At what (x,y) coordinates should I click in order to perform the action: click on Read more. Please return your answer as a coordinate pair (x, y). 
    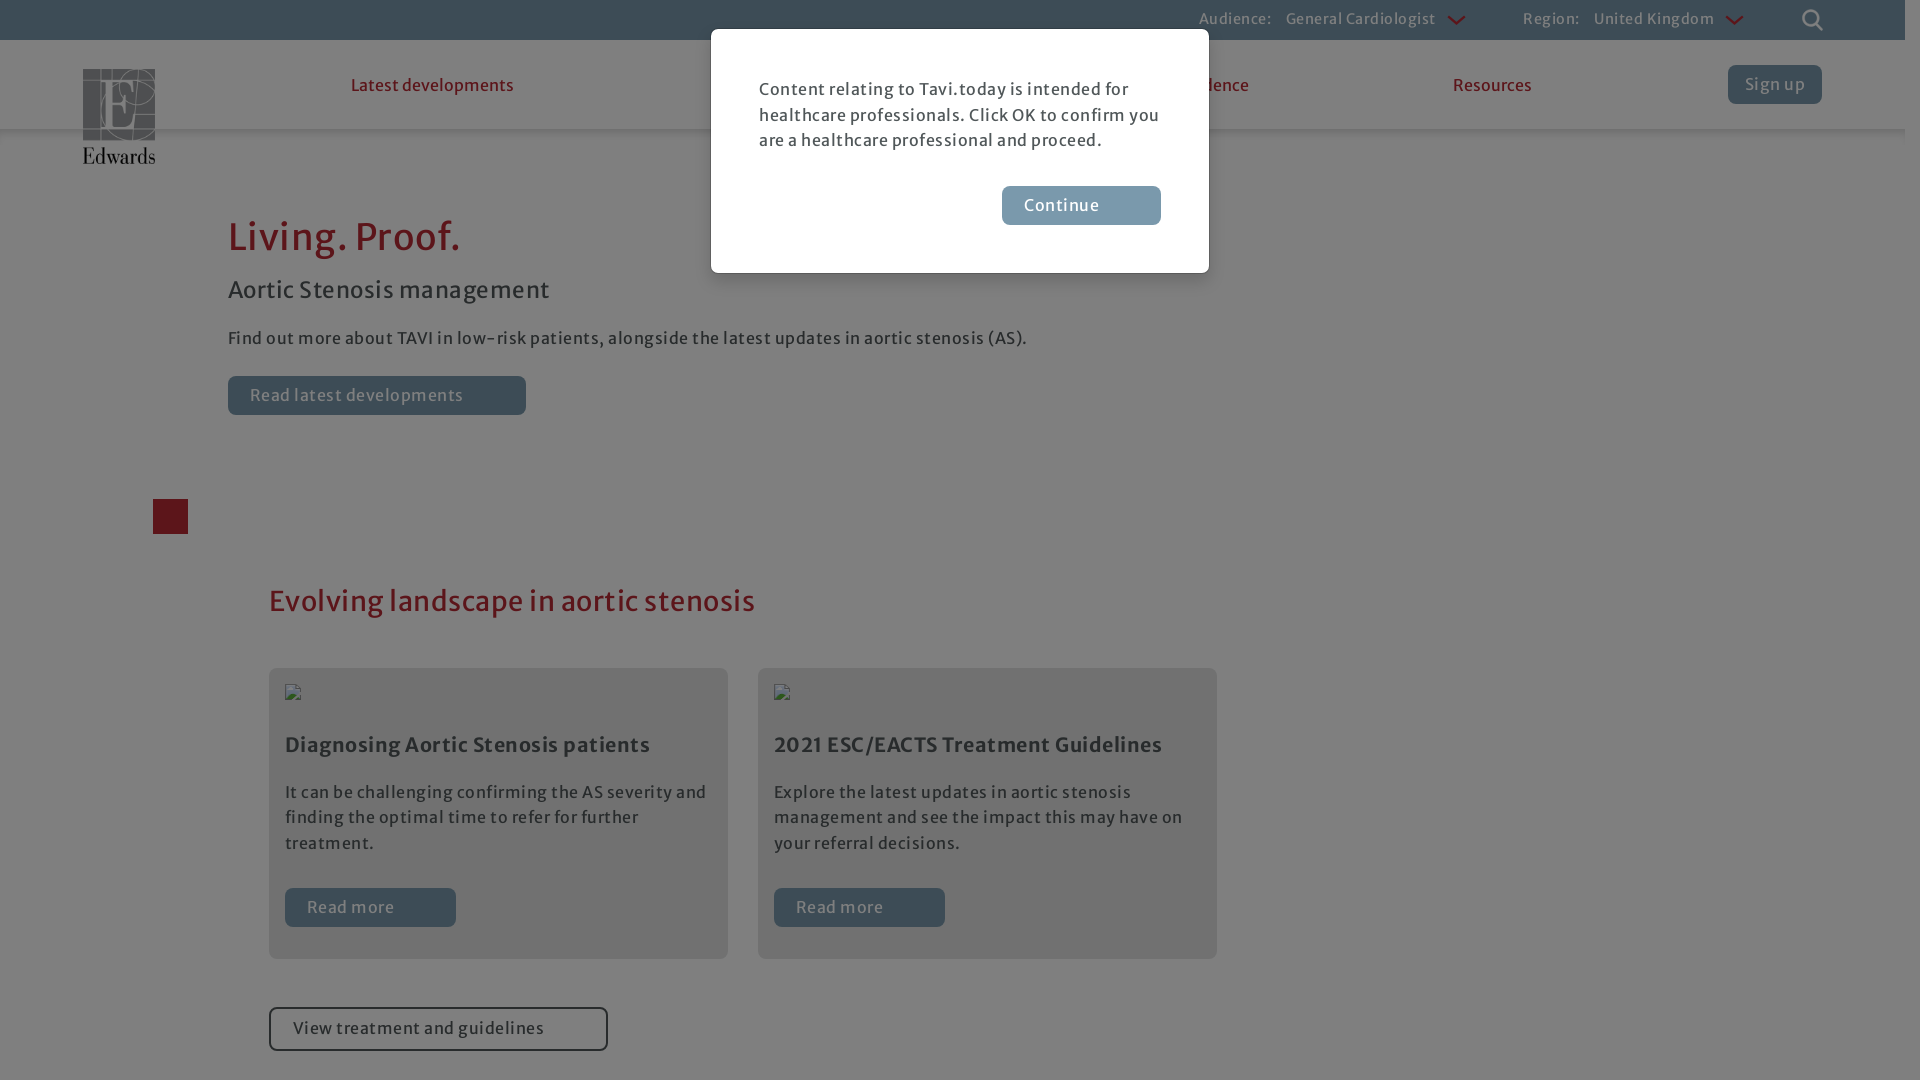
    Looking at the image, I should click on (860, 908).